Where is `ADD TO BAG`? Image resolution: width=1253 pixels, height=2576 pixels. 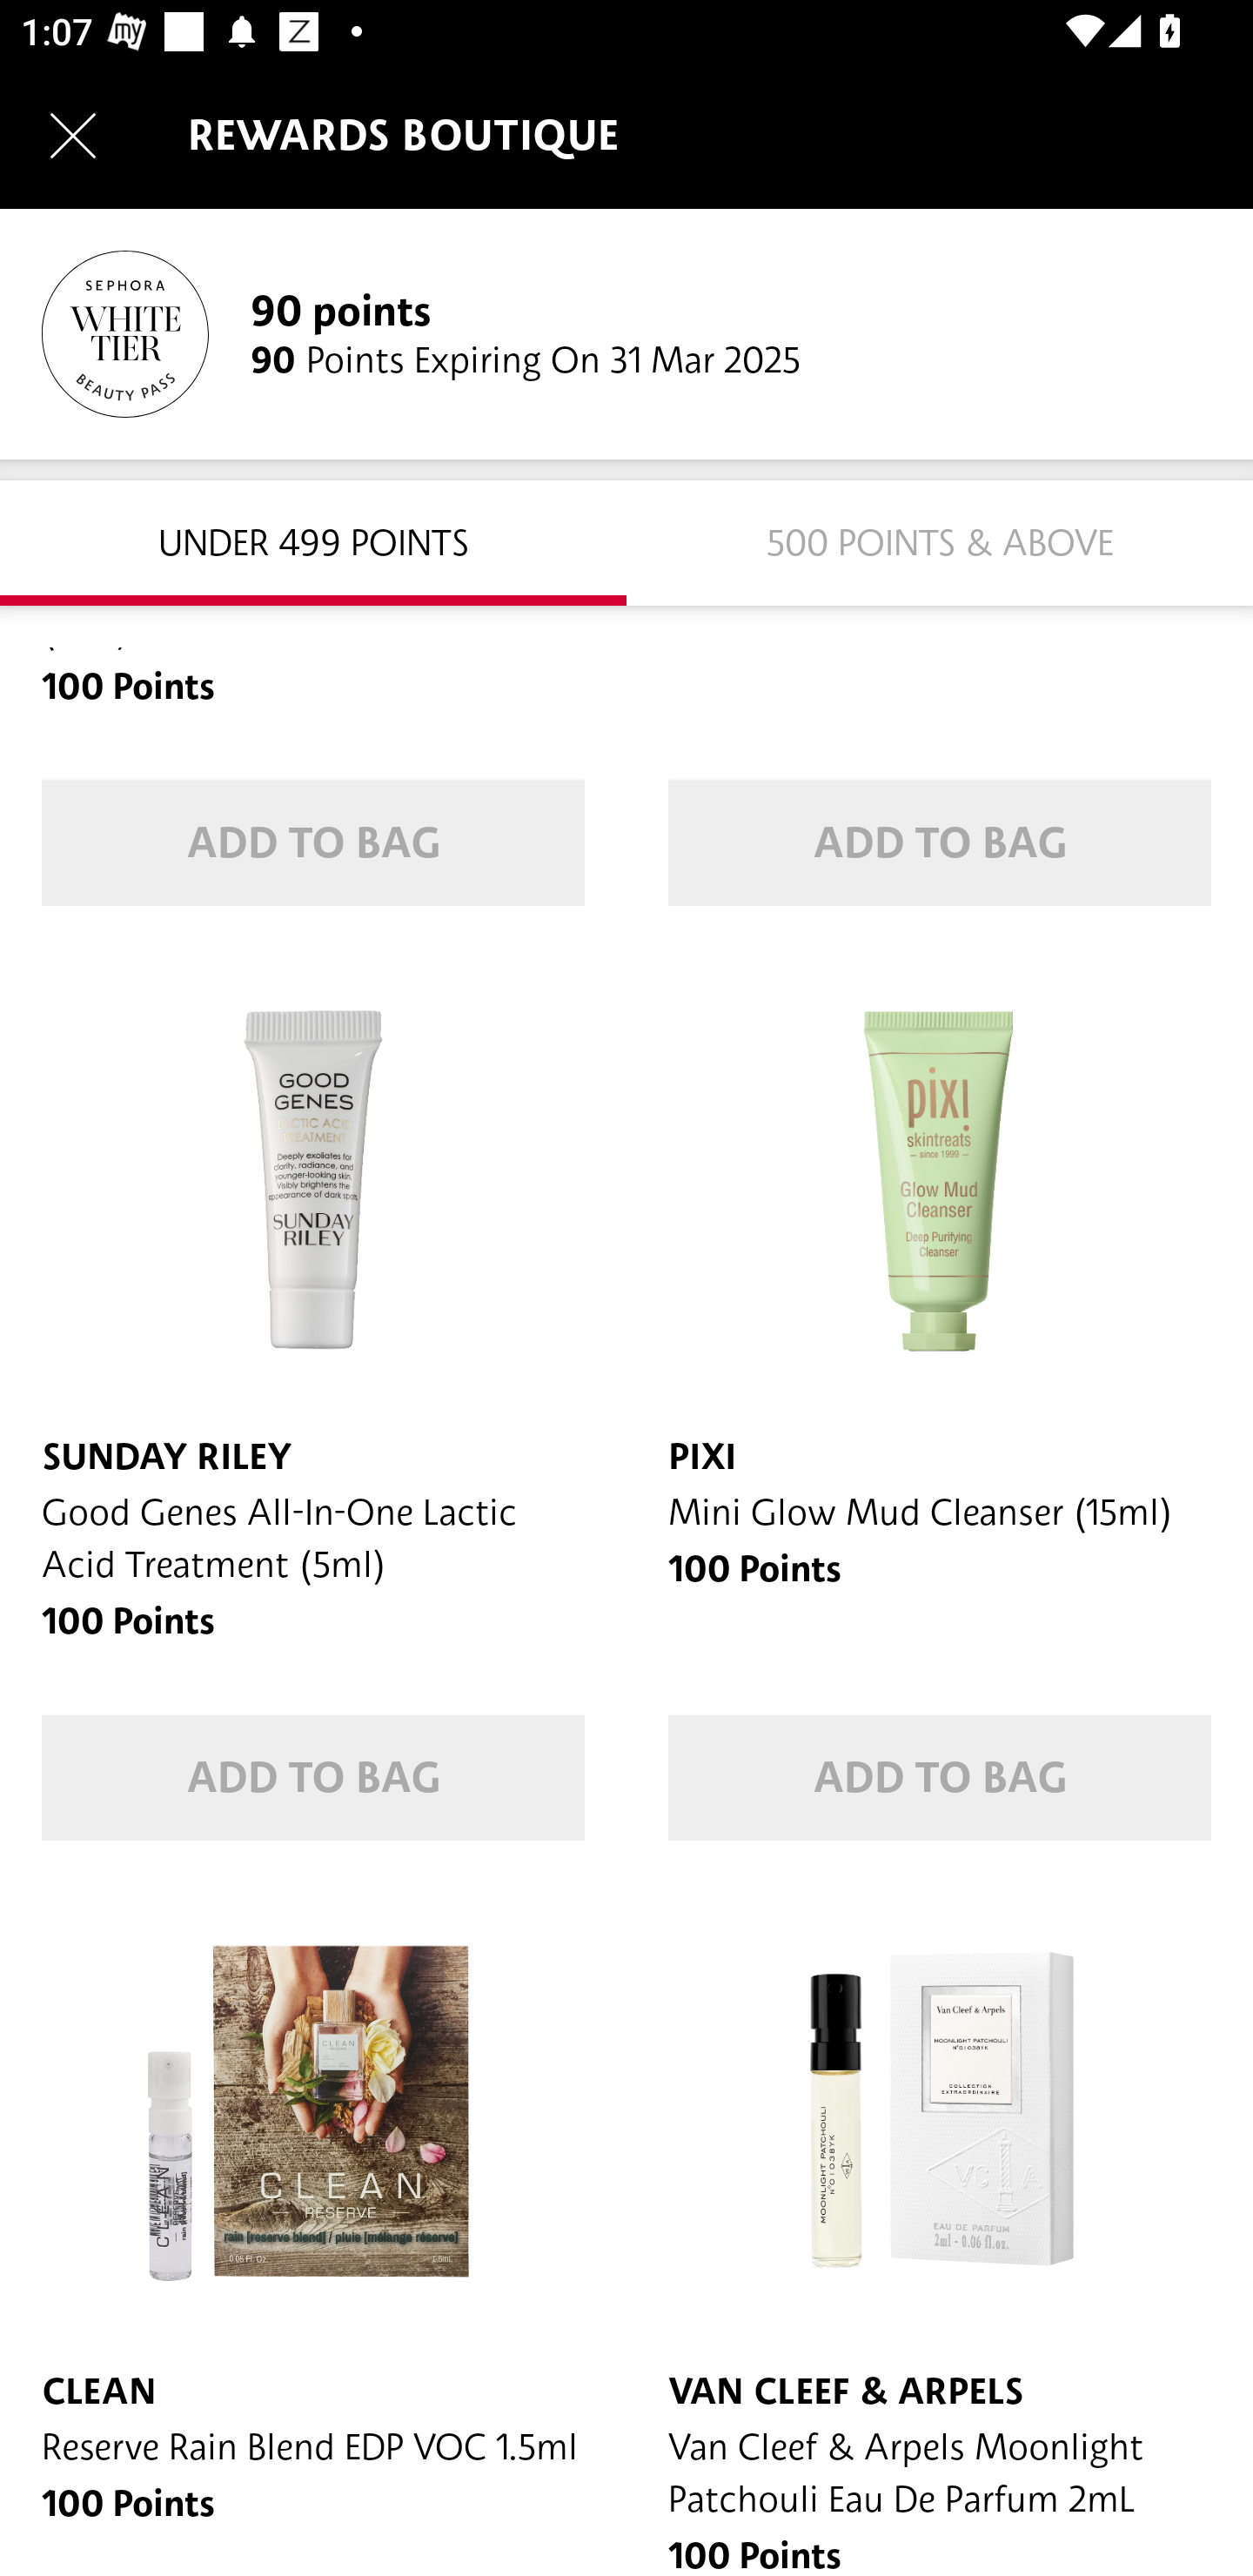 ADD TO BAG is located at coordinates (940, 842).